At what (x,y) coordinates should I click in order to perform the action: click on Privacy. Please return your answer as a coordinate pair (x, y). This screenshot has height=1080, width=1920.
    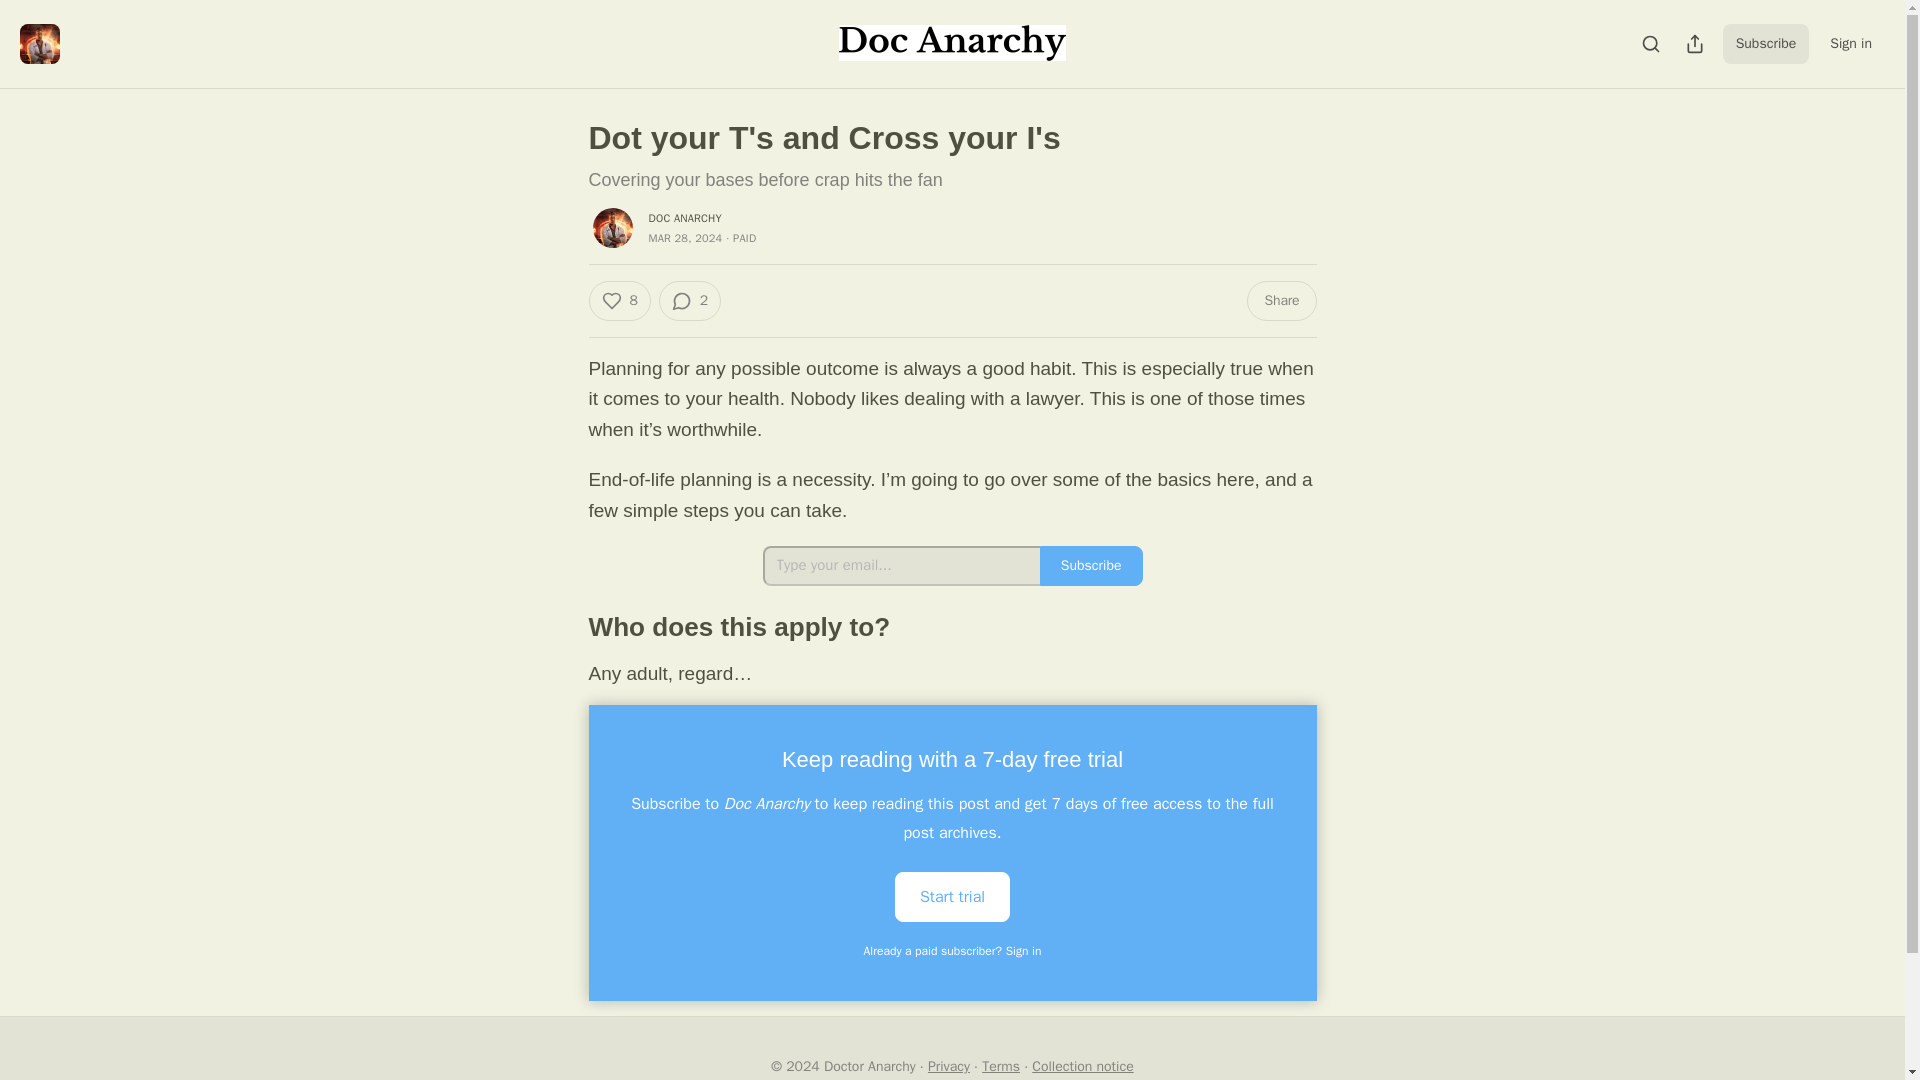
    Looking at the image, I should click on (948, 1066).